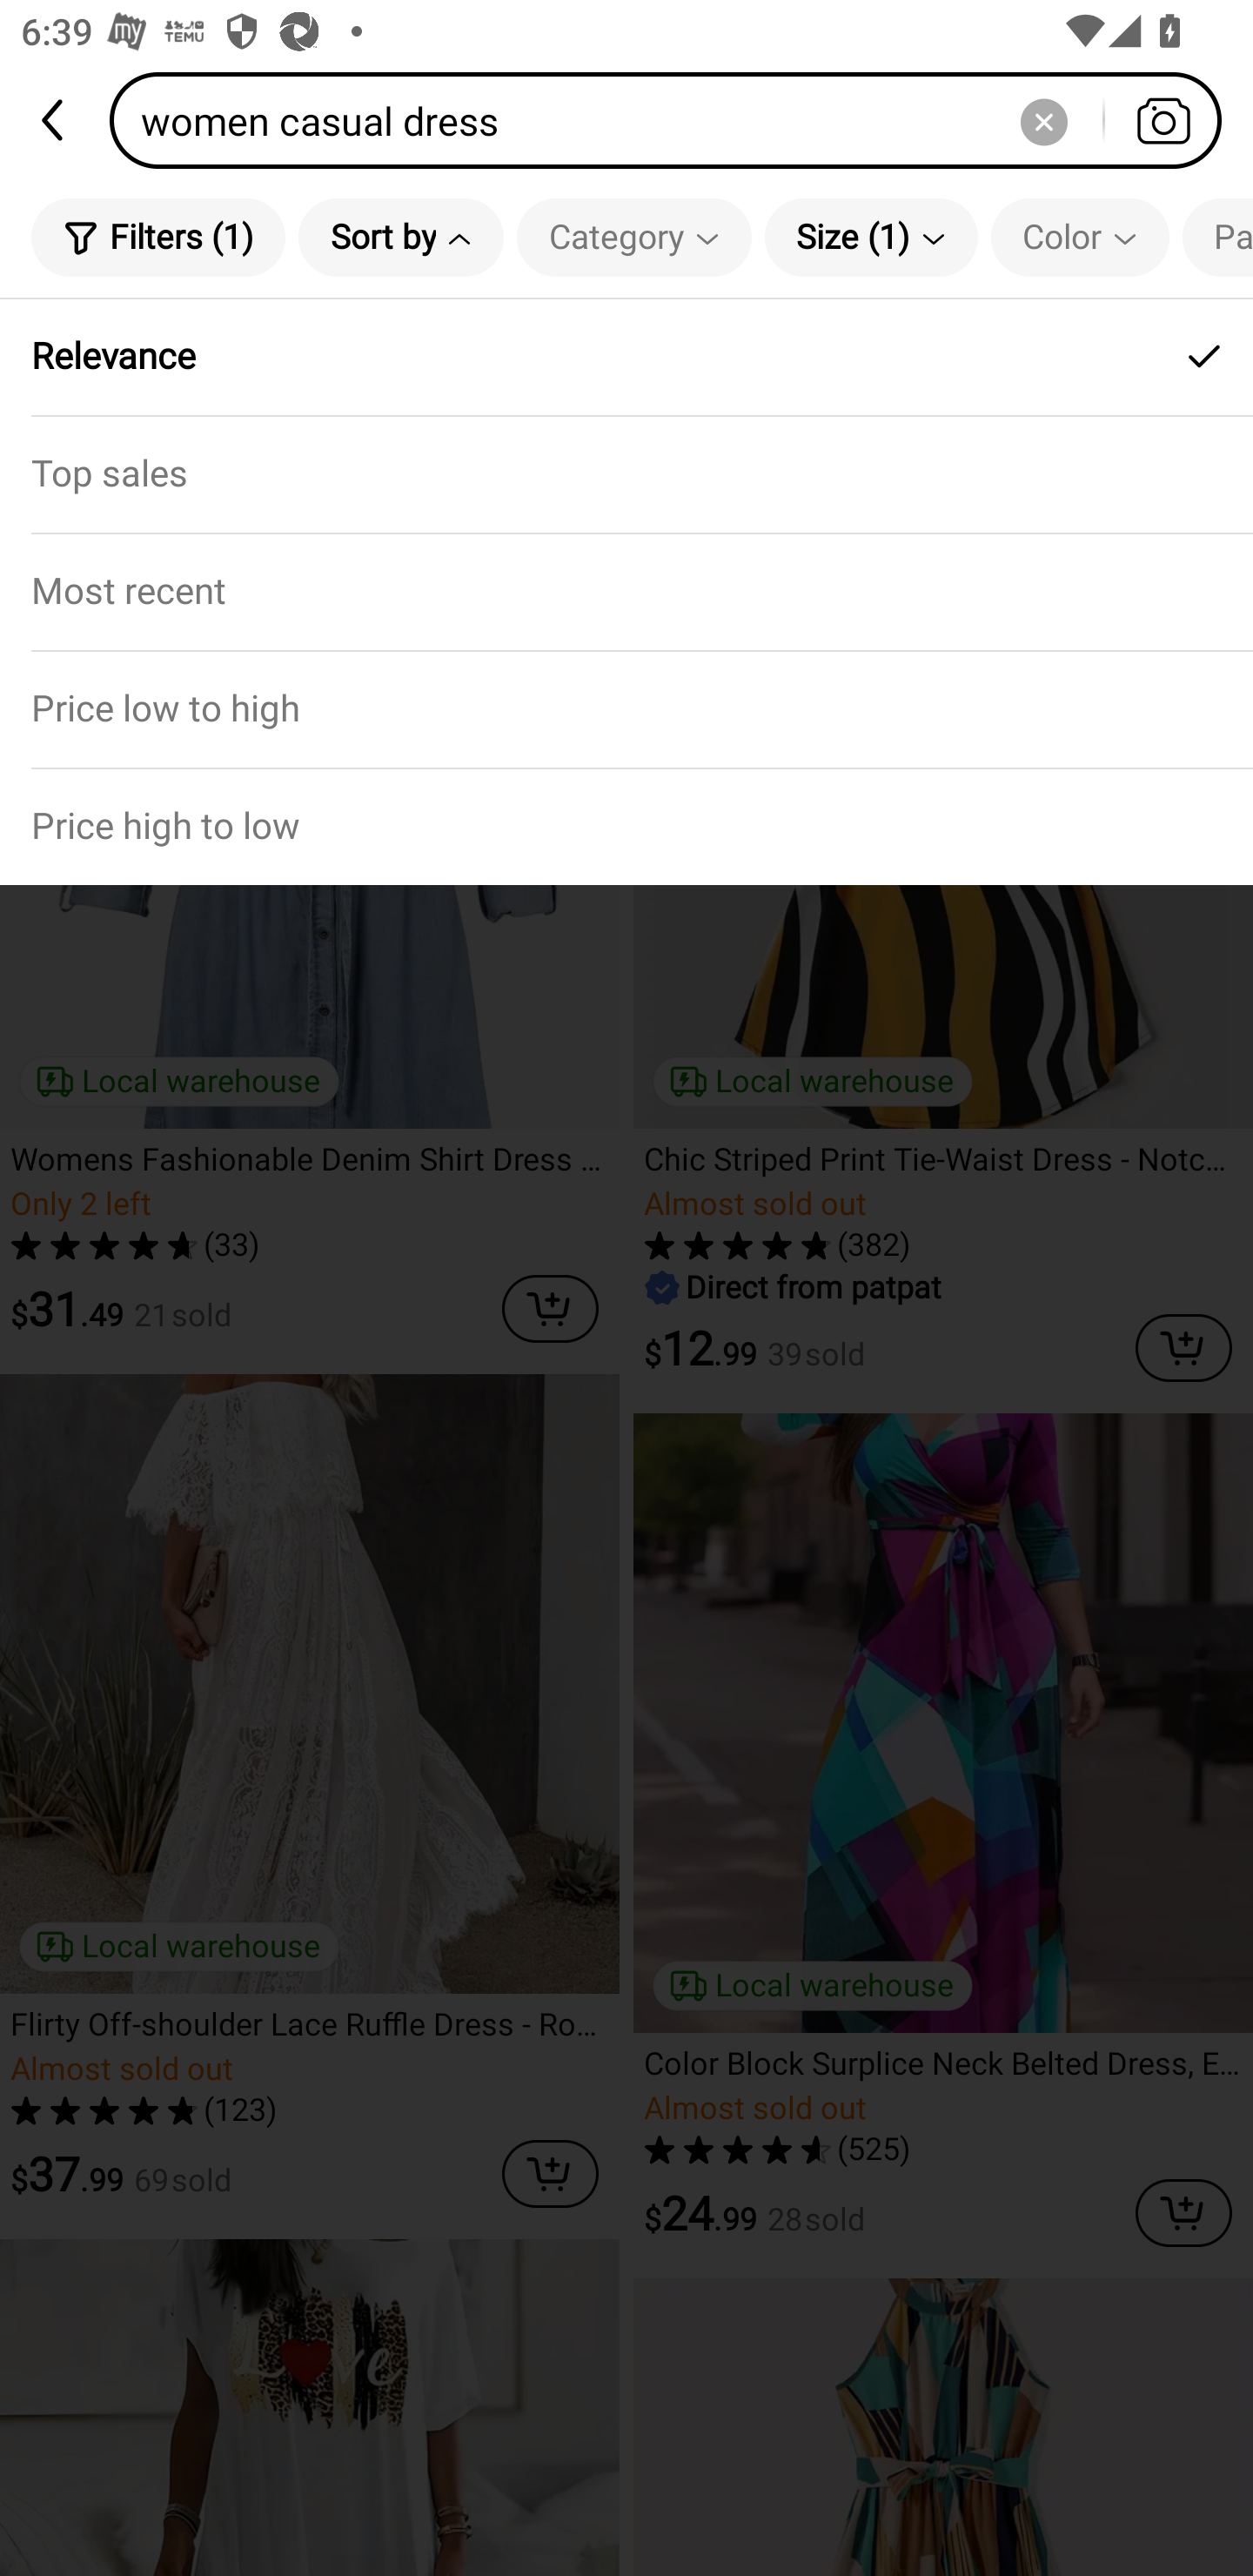  I want to click on Filters (1), so click(158, 237).